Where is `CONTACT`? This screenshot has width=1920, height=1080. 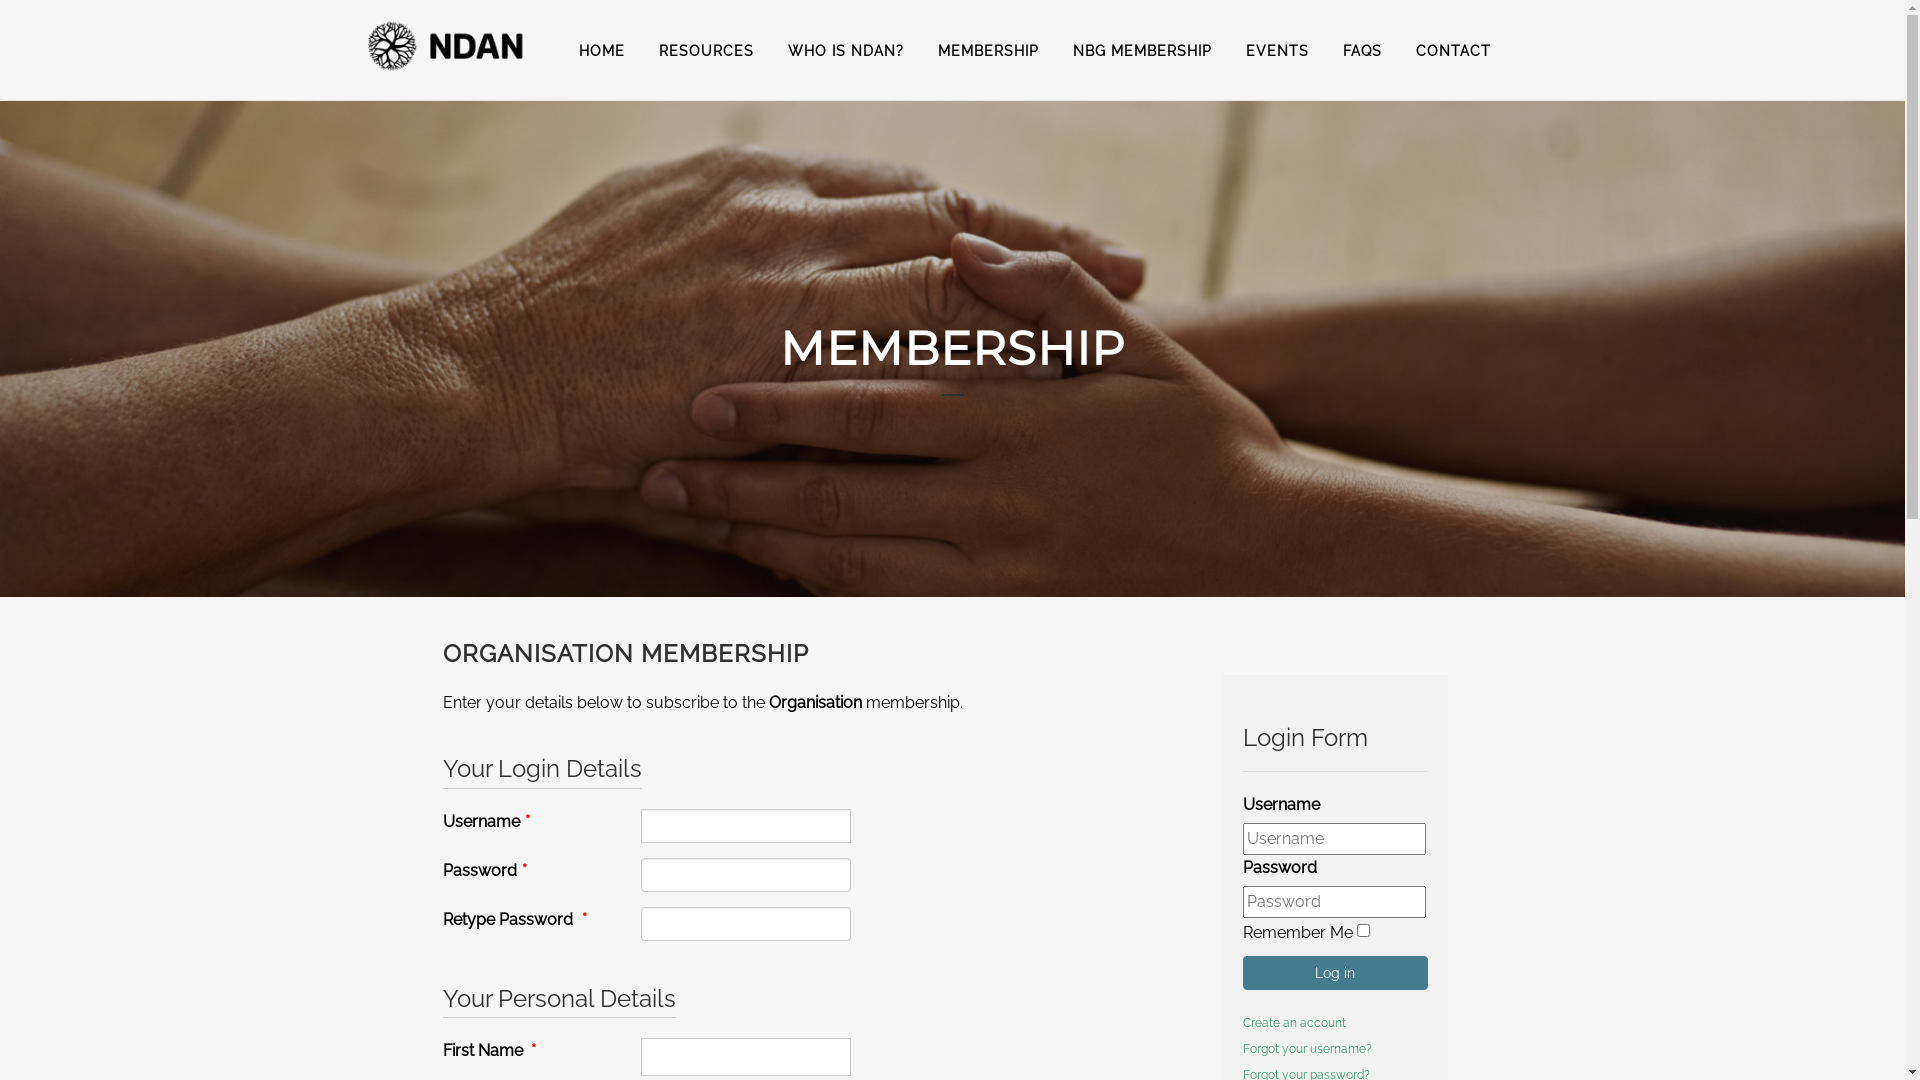
CONTACT is located at coordinates (1452, 51).